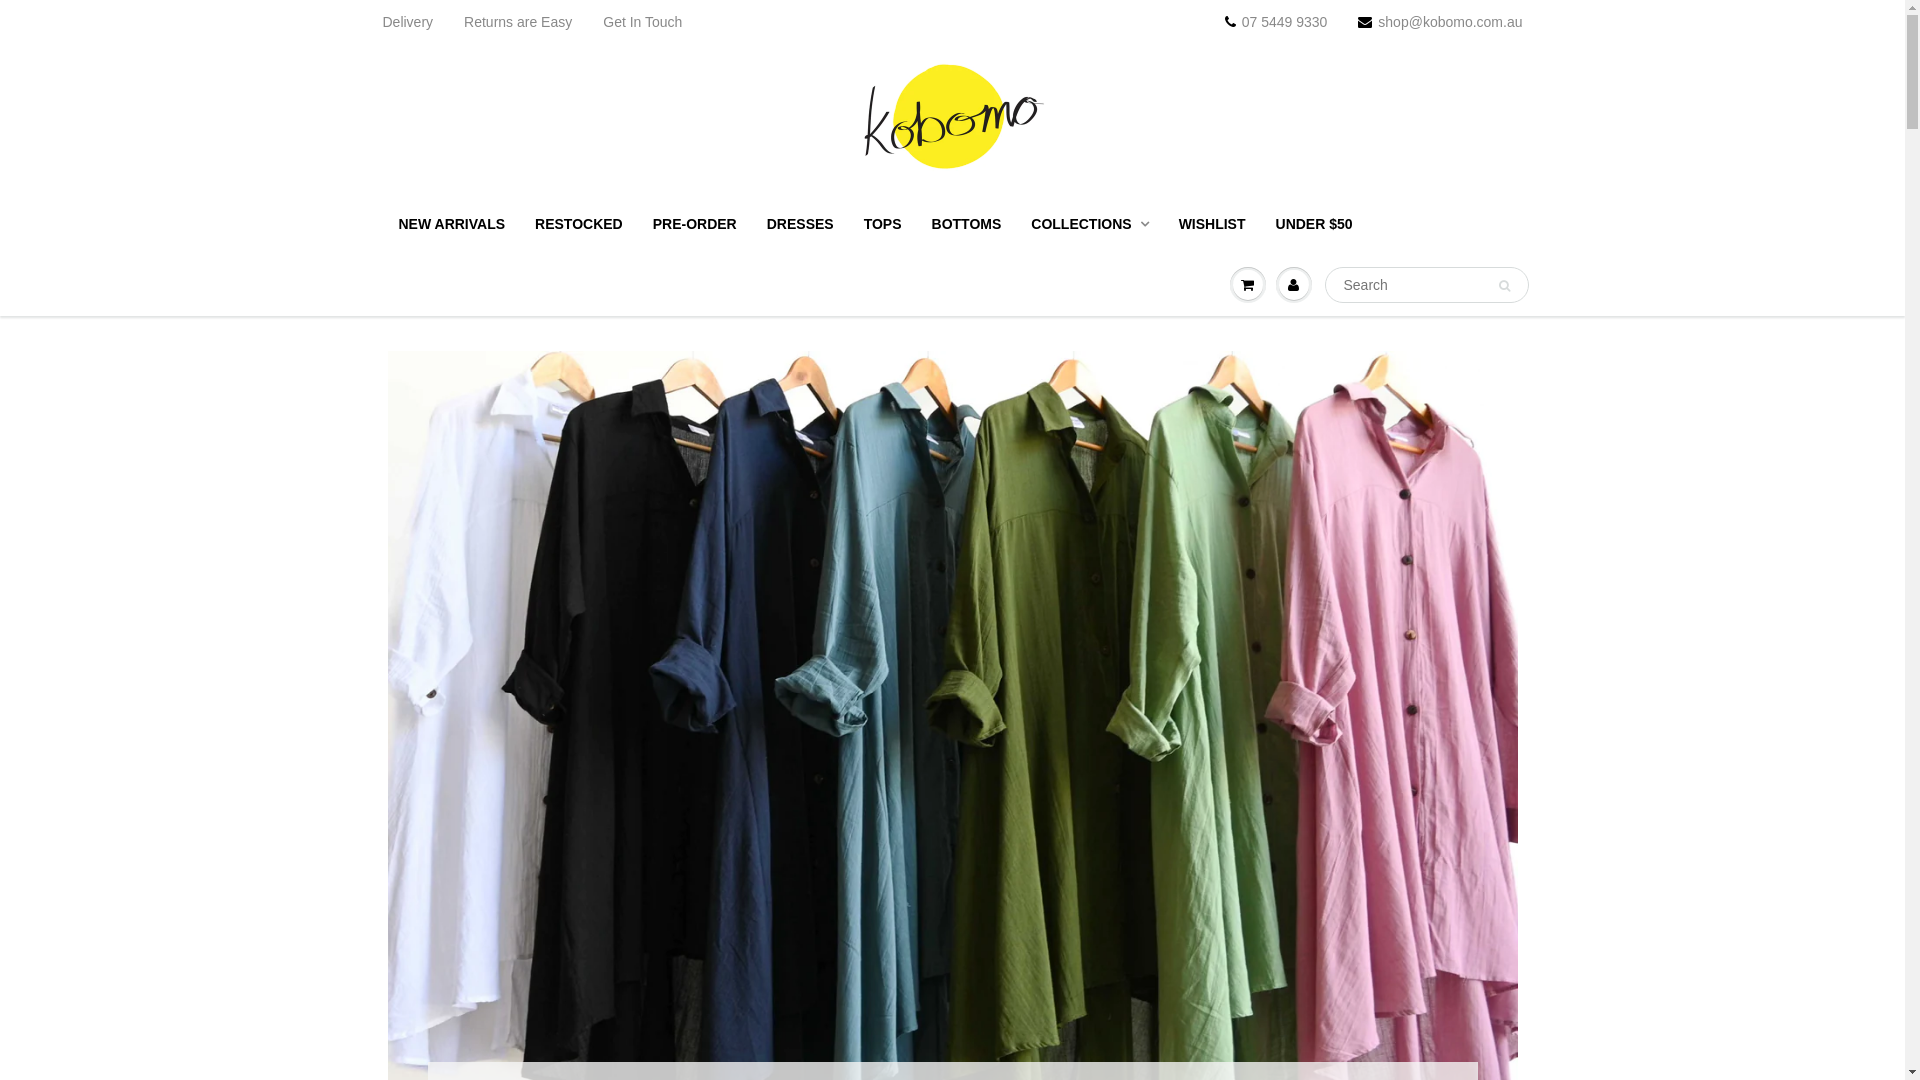  What do you see at coordinates (695, 224) in the screenshot?
I see `PRE-ORDER` at bounding box center [695, 224].